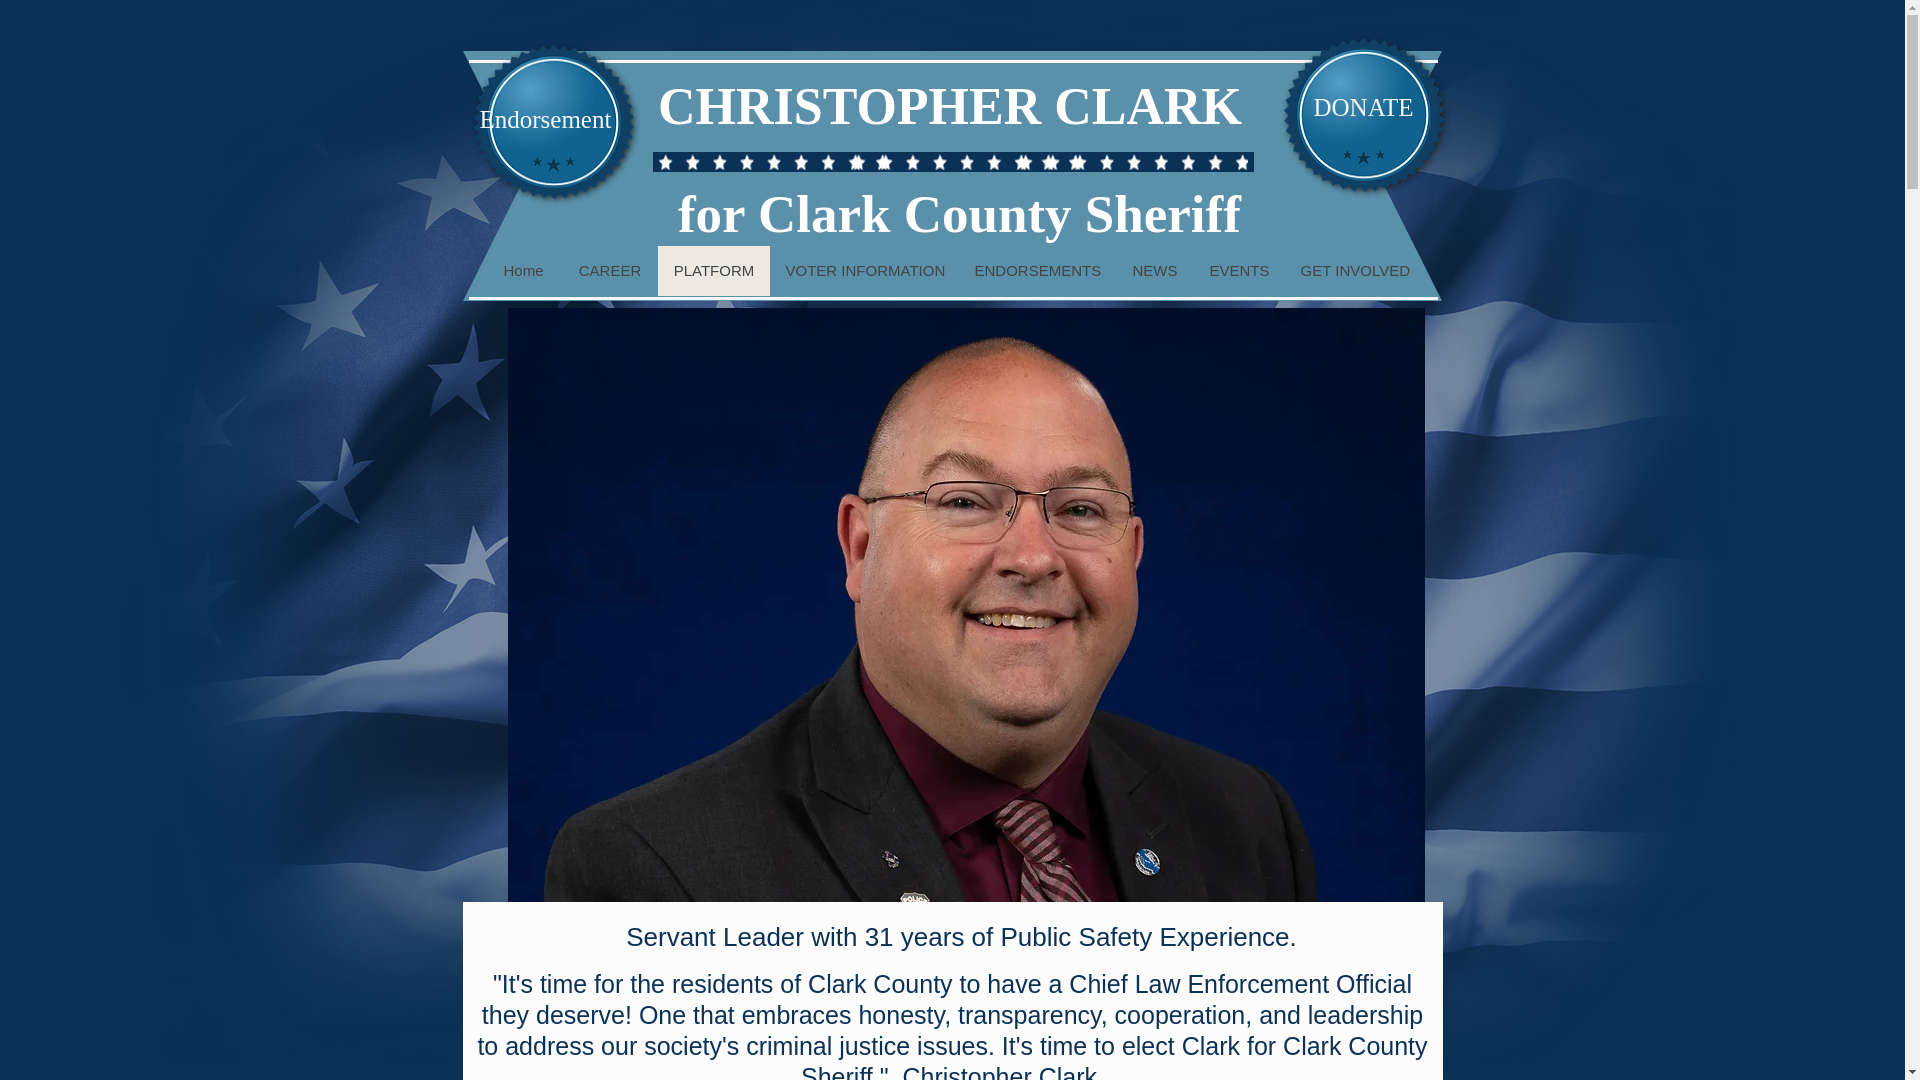 The height and width of the screenshot is (1080, 1920). What do you see at coordinates (1239, 270) in the screenshot?
I see `EVENTS` at bounding box center [1239, 270].